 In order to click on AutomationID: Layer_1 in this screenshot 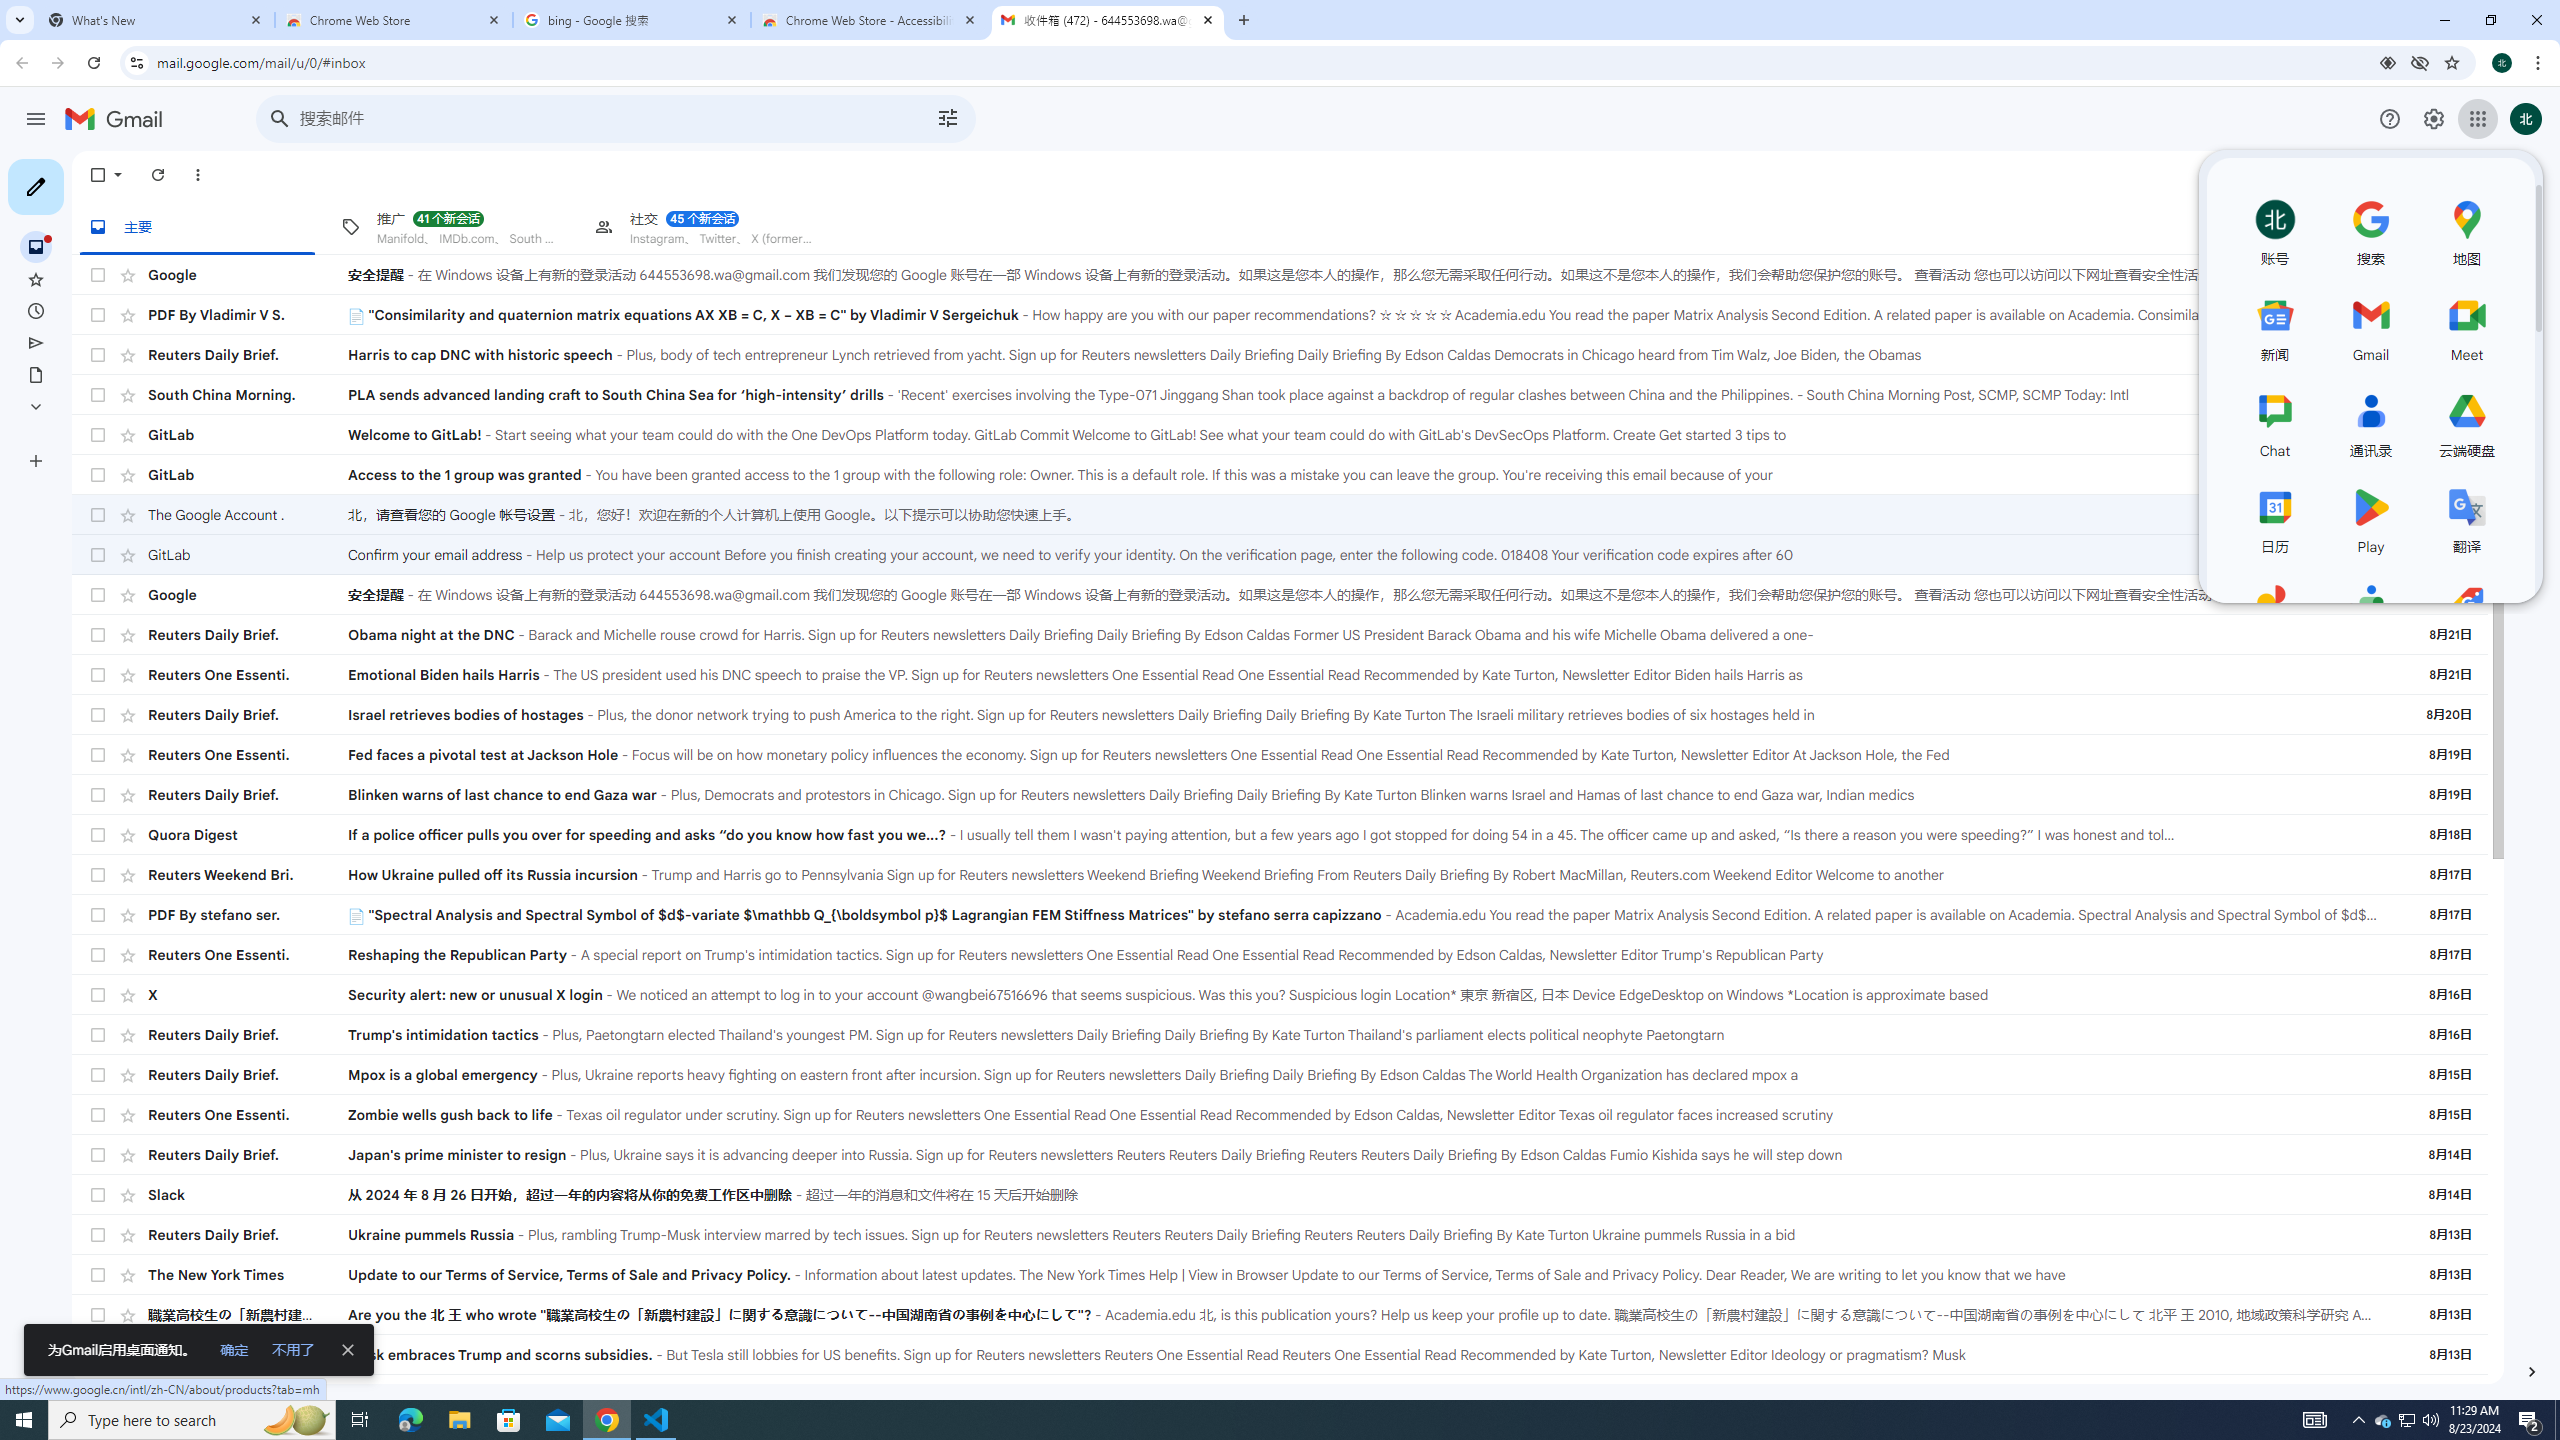, I will do `click(2532, 1372)`.